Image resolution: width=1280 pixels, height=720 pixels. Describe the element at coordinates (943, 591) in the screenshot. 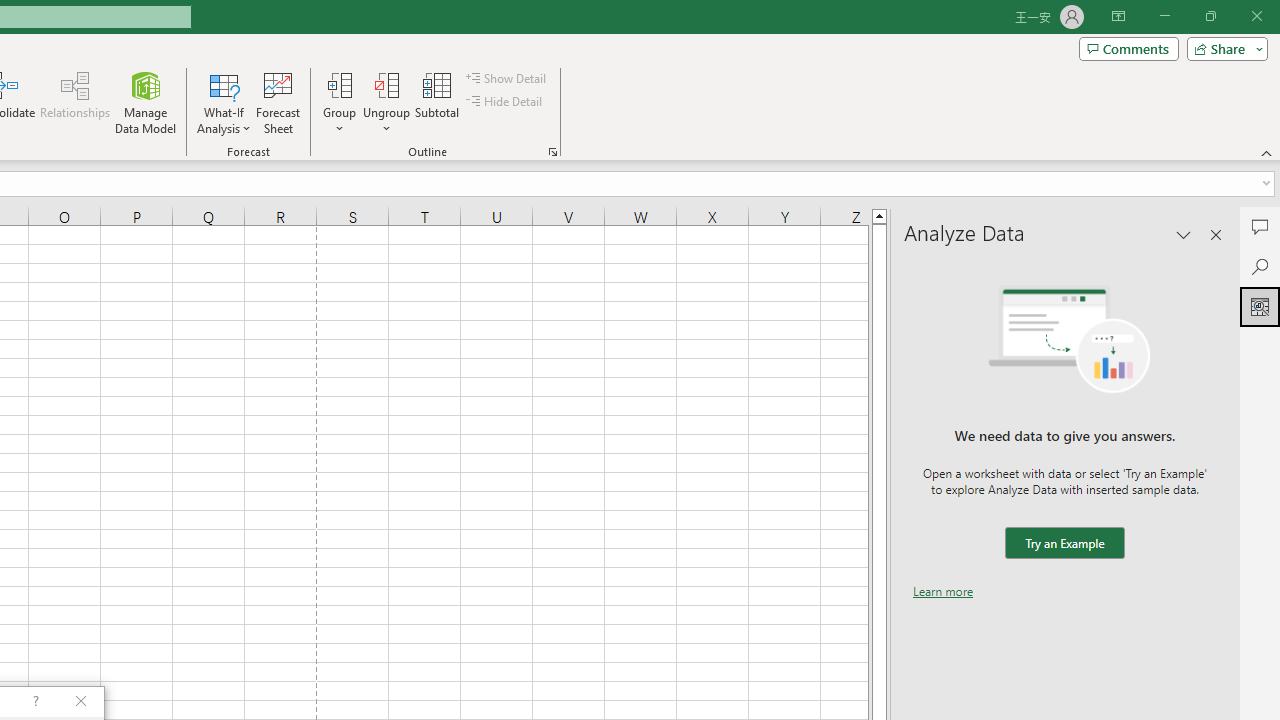

I see `Learn more` at that location.